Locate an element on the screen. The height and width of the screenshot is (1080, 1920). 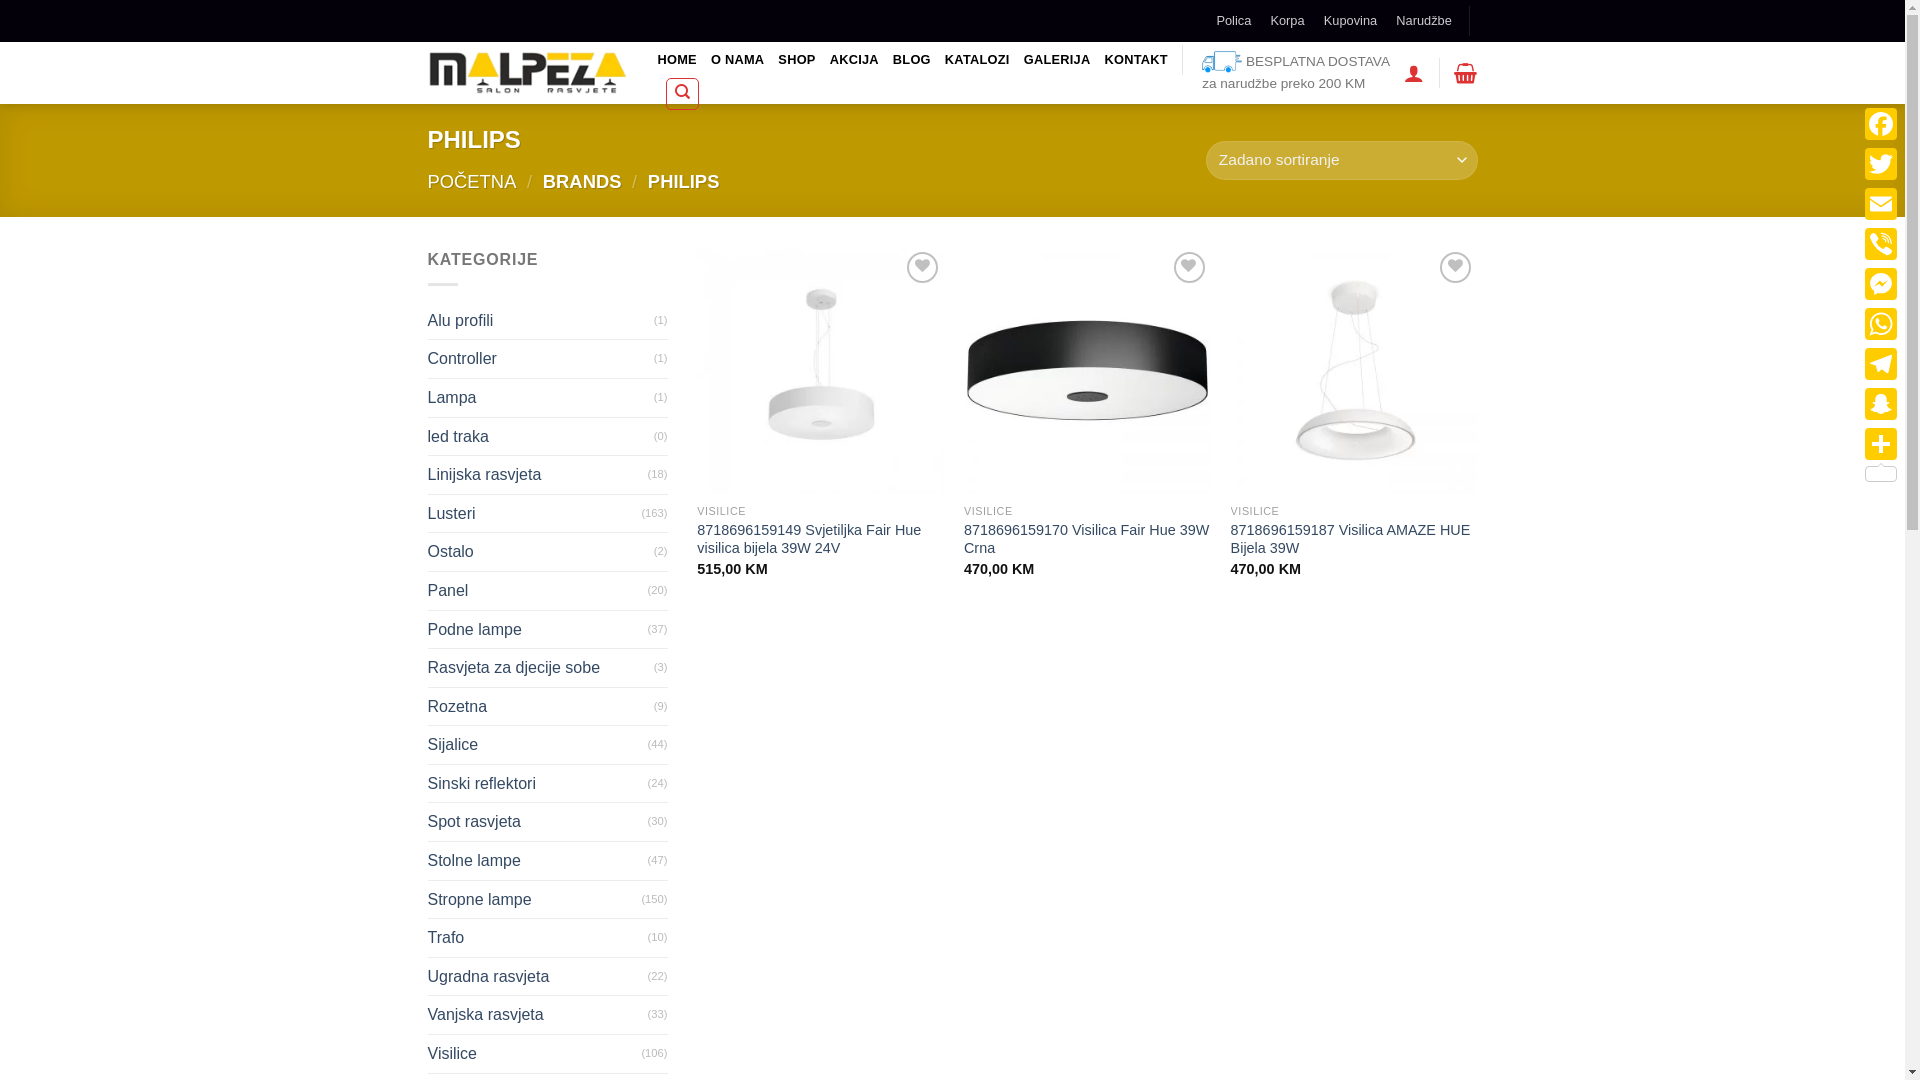
AKCIJA is located at coordinates (854, 60).